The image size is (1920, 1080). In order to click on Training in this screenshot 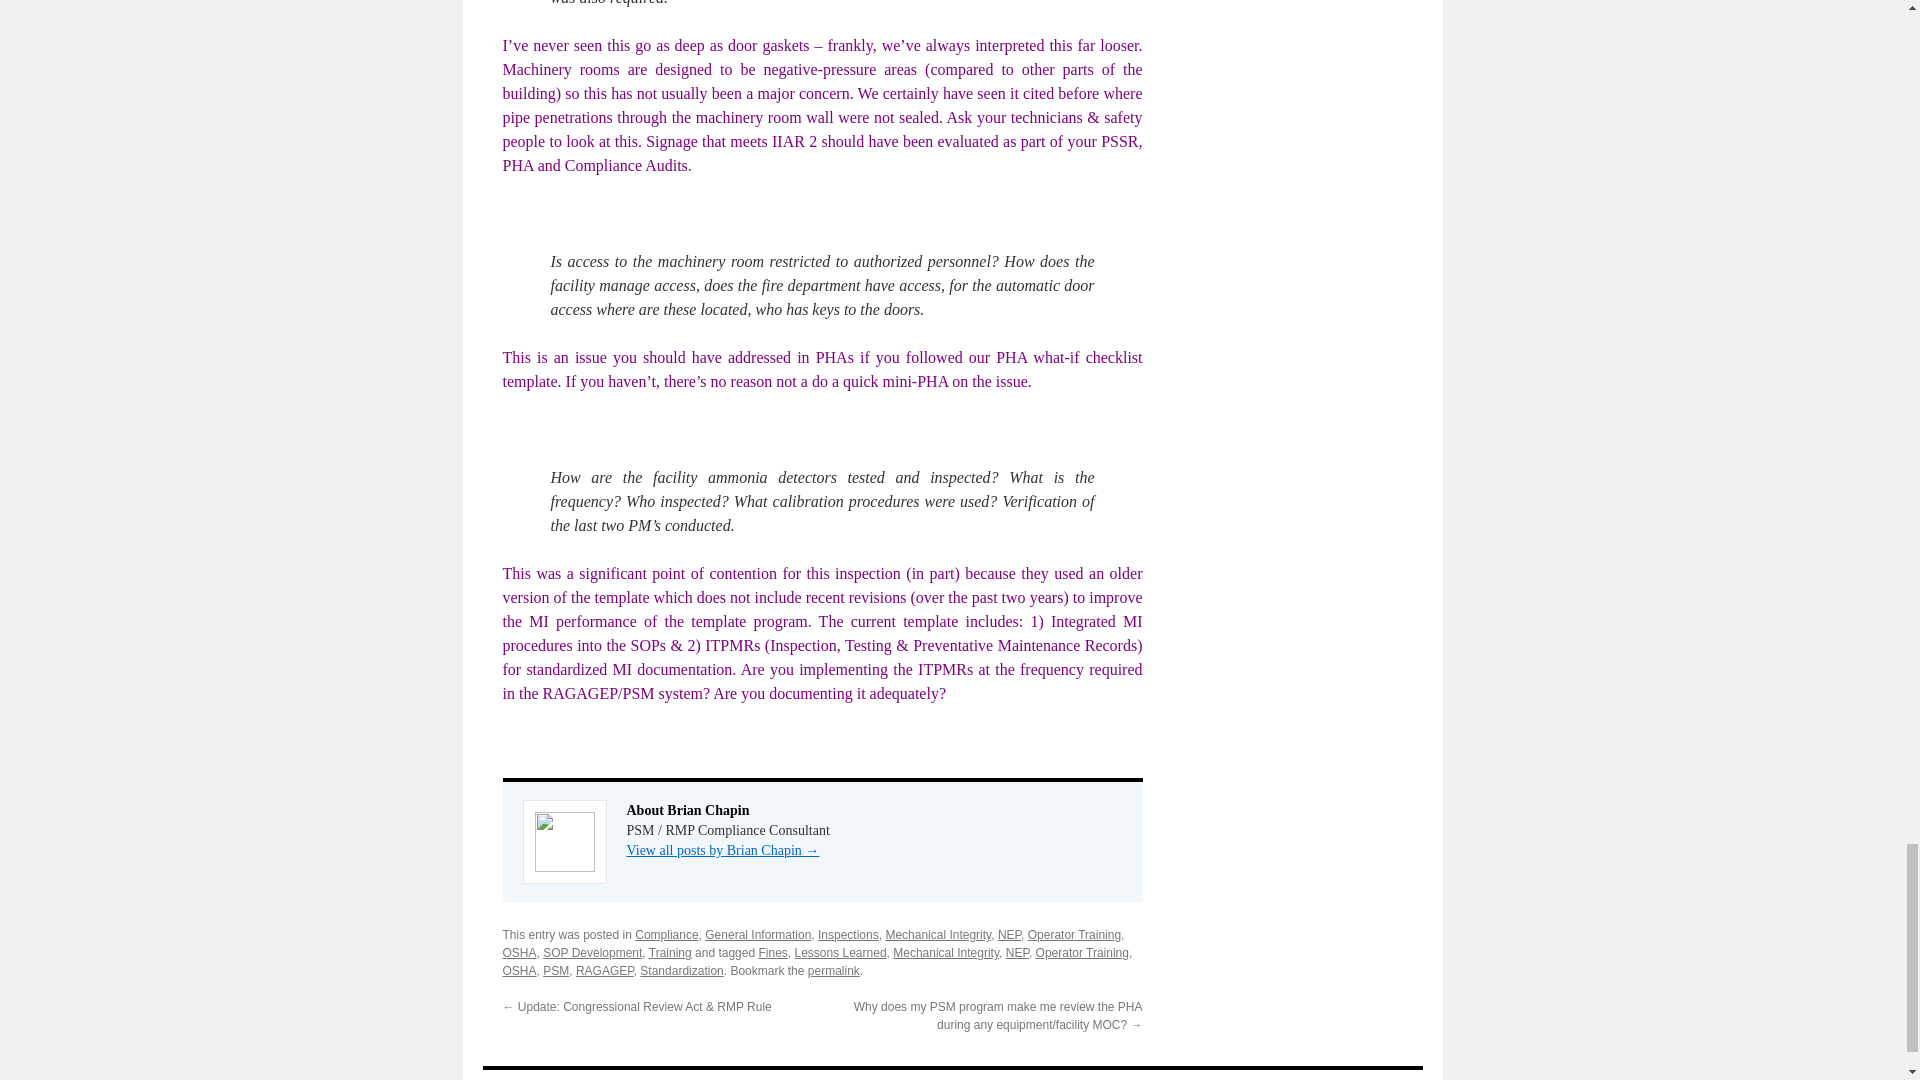, I will do `click(670, 953)`.